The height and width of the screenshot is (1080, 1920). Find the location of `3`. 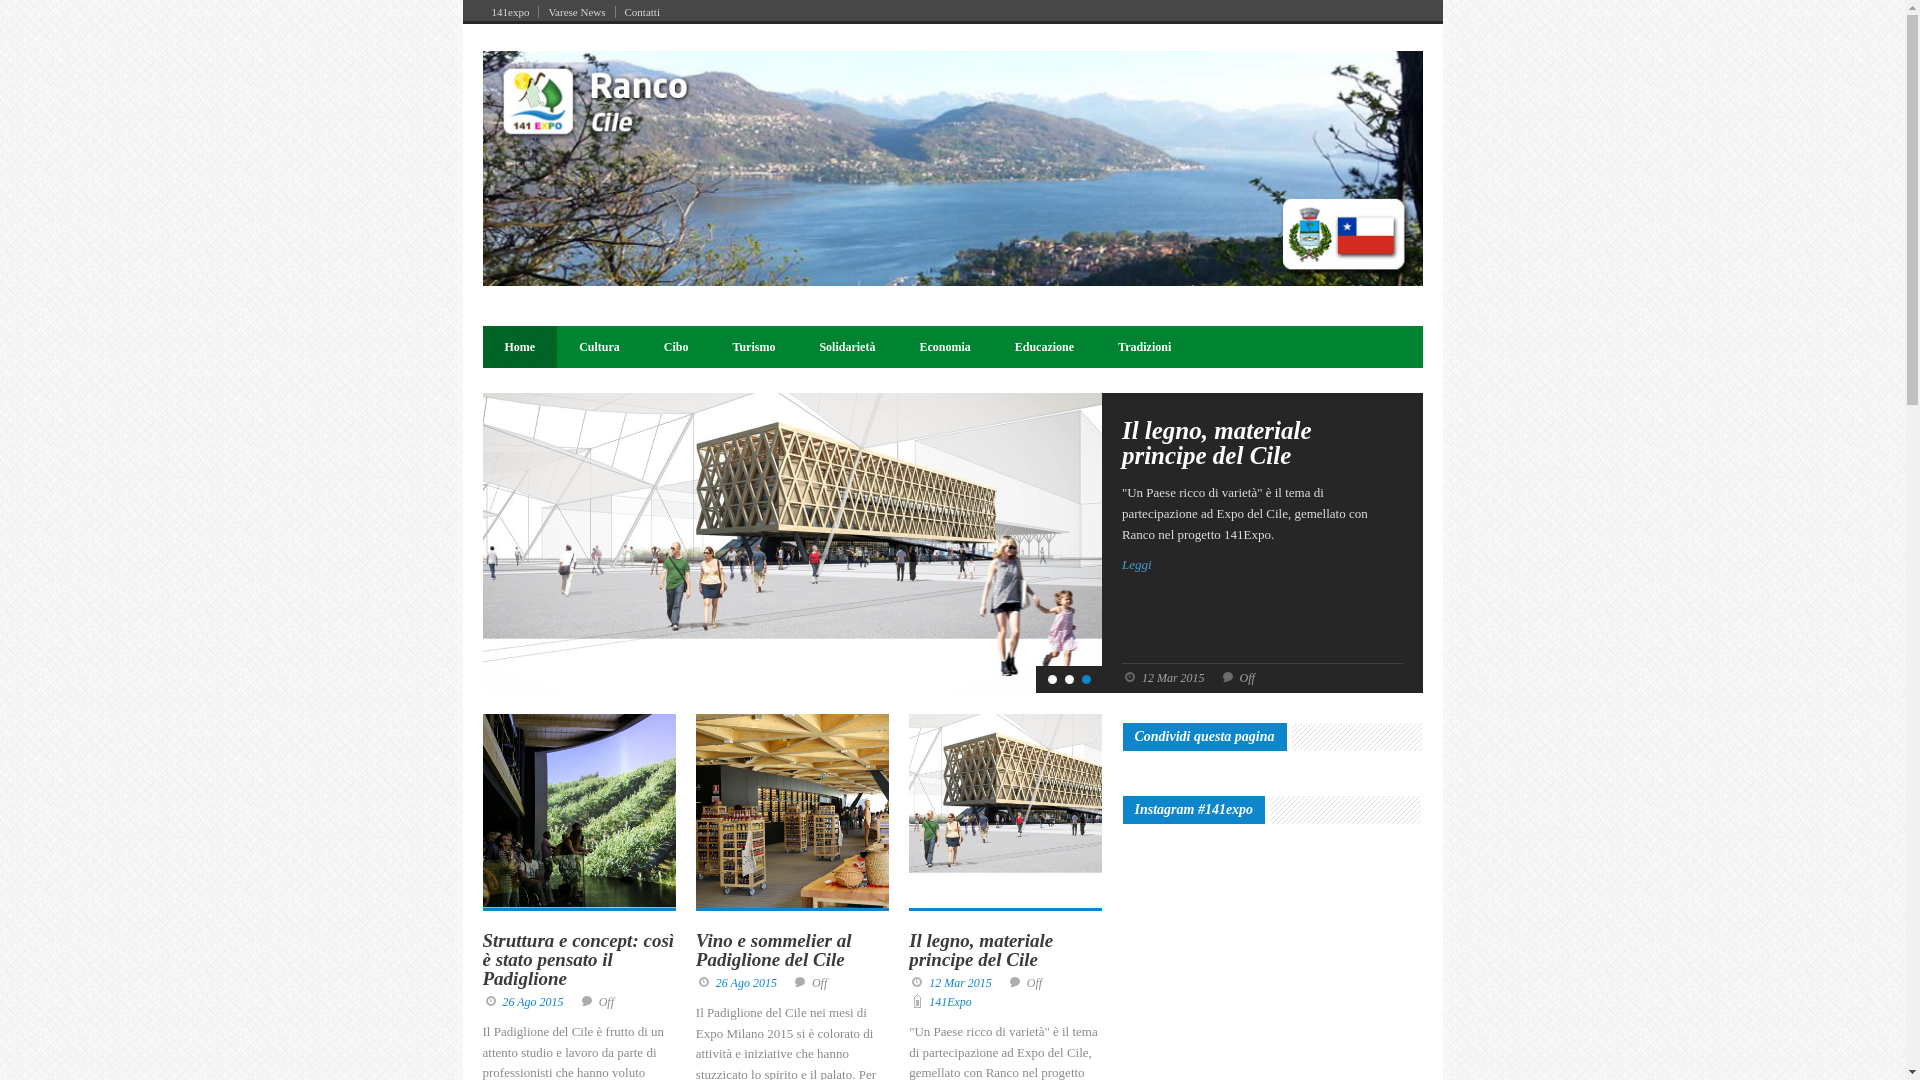

3 is located at coordinates (1086, 680).